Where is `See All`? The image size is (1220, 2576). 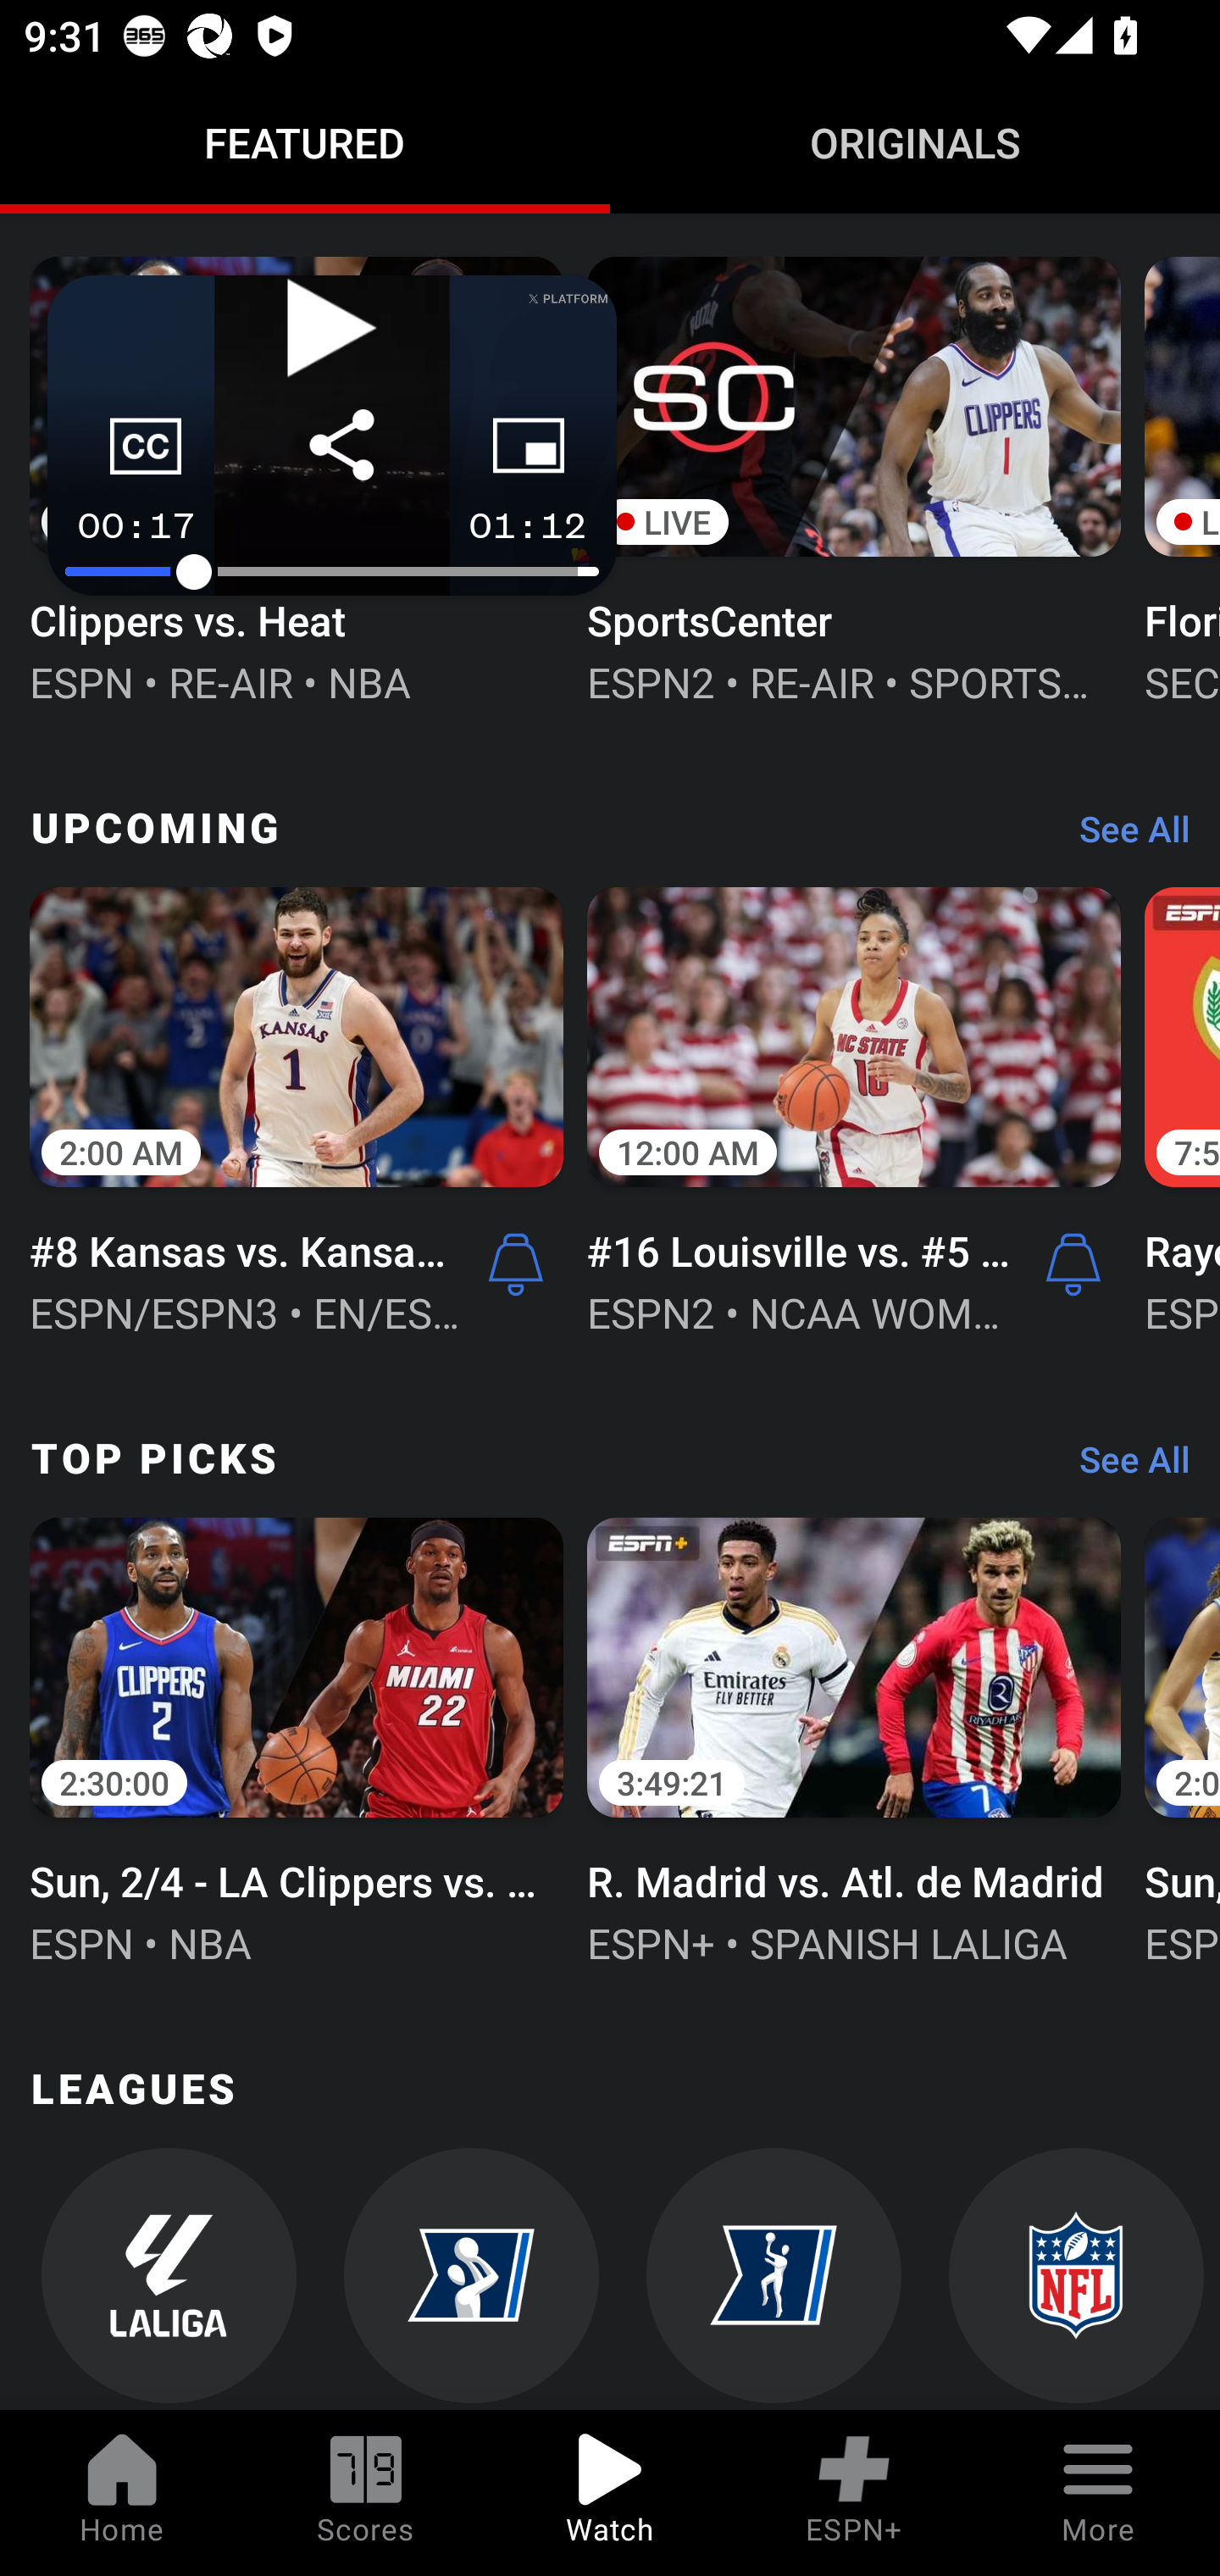
See All is located at coordinates (1123, 1468).